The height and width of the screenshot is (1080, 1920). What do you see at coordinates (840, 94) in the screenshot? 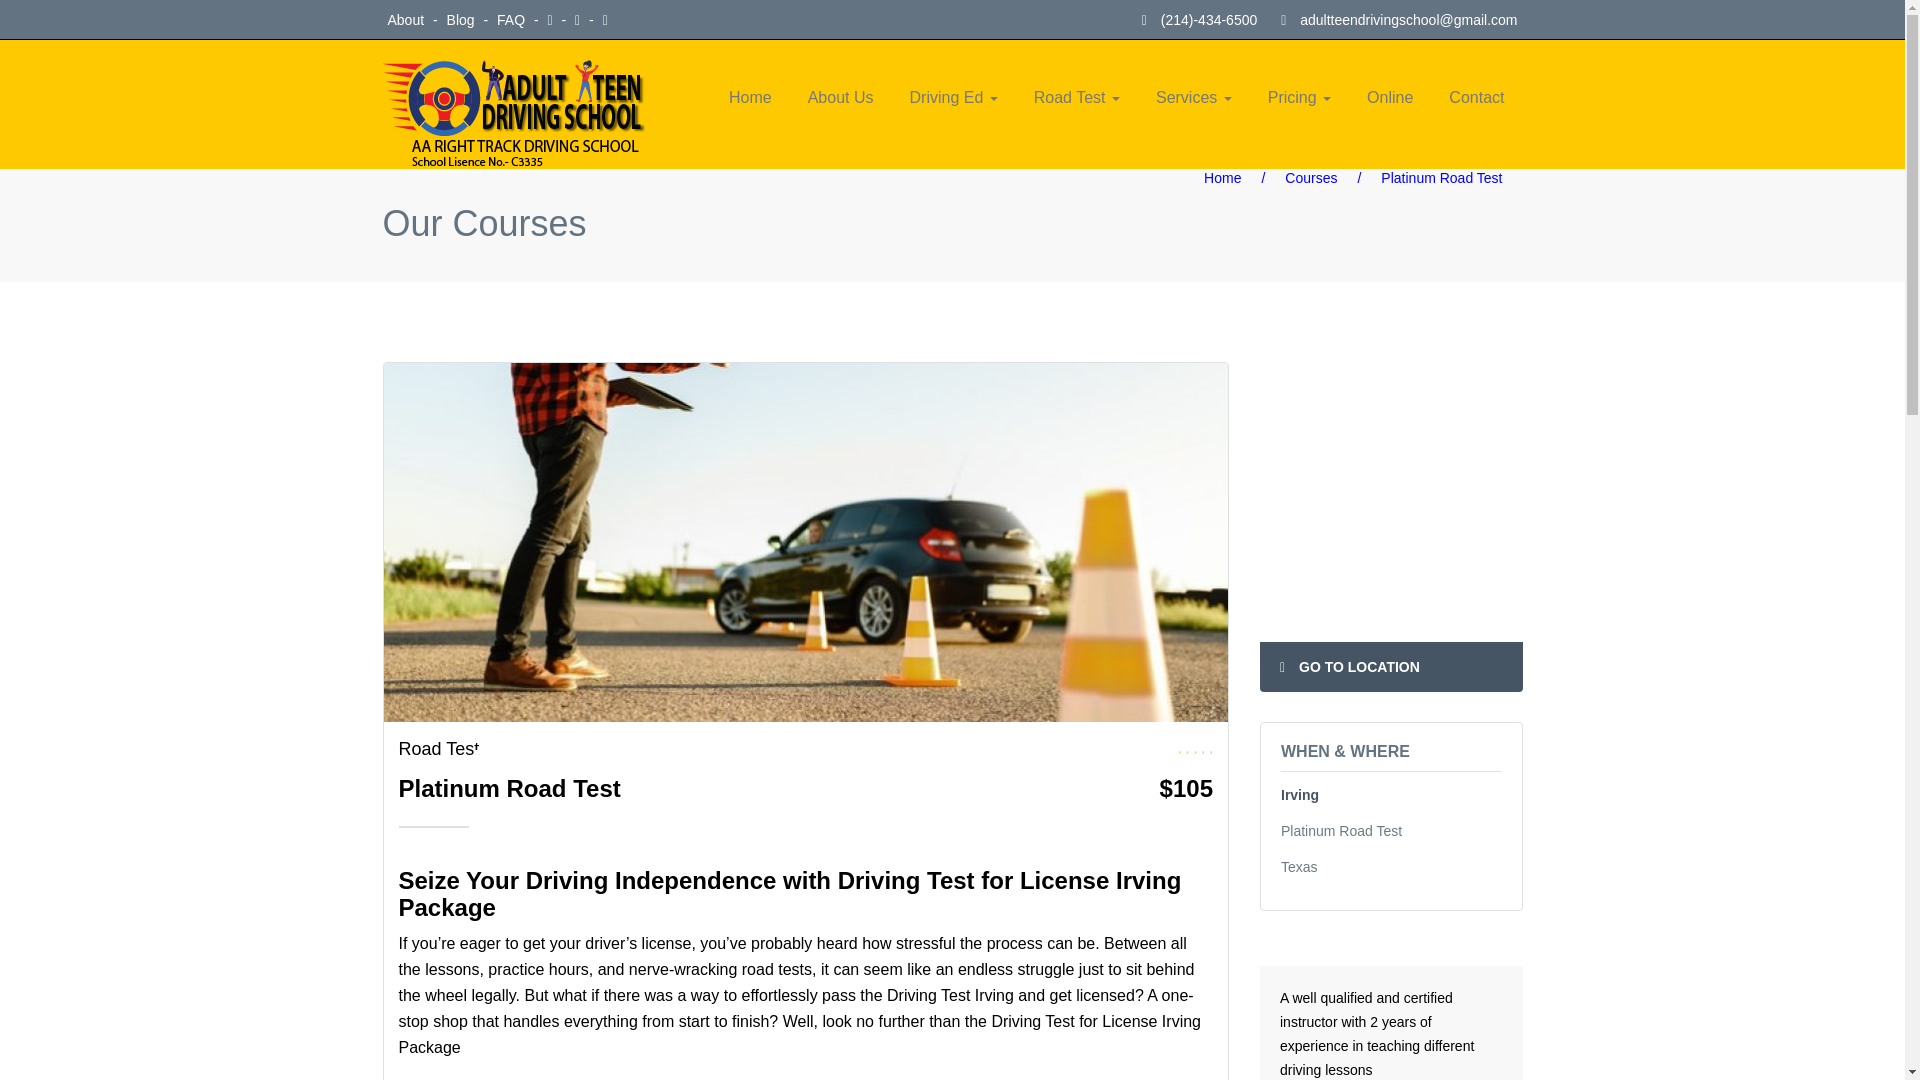
I see `About Us` at bounding box center [840, 94].